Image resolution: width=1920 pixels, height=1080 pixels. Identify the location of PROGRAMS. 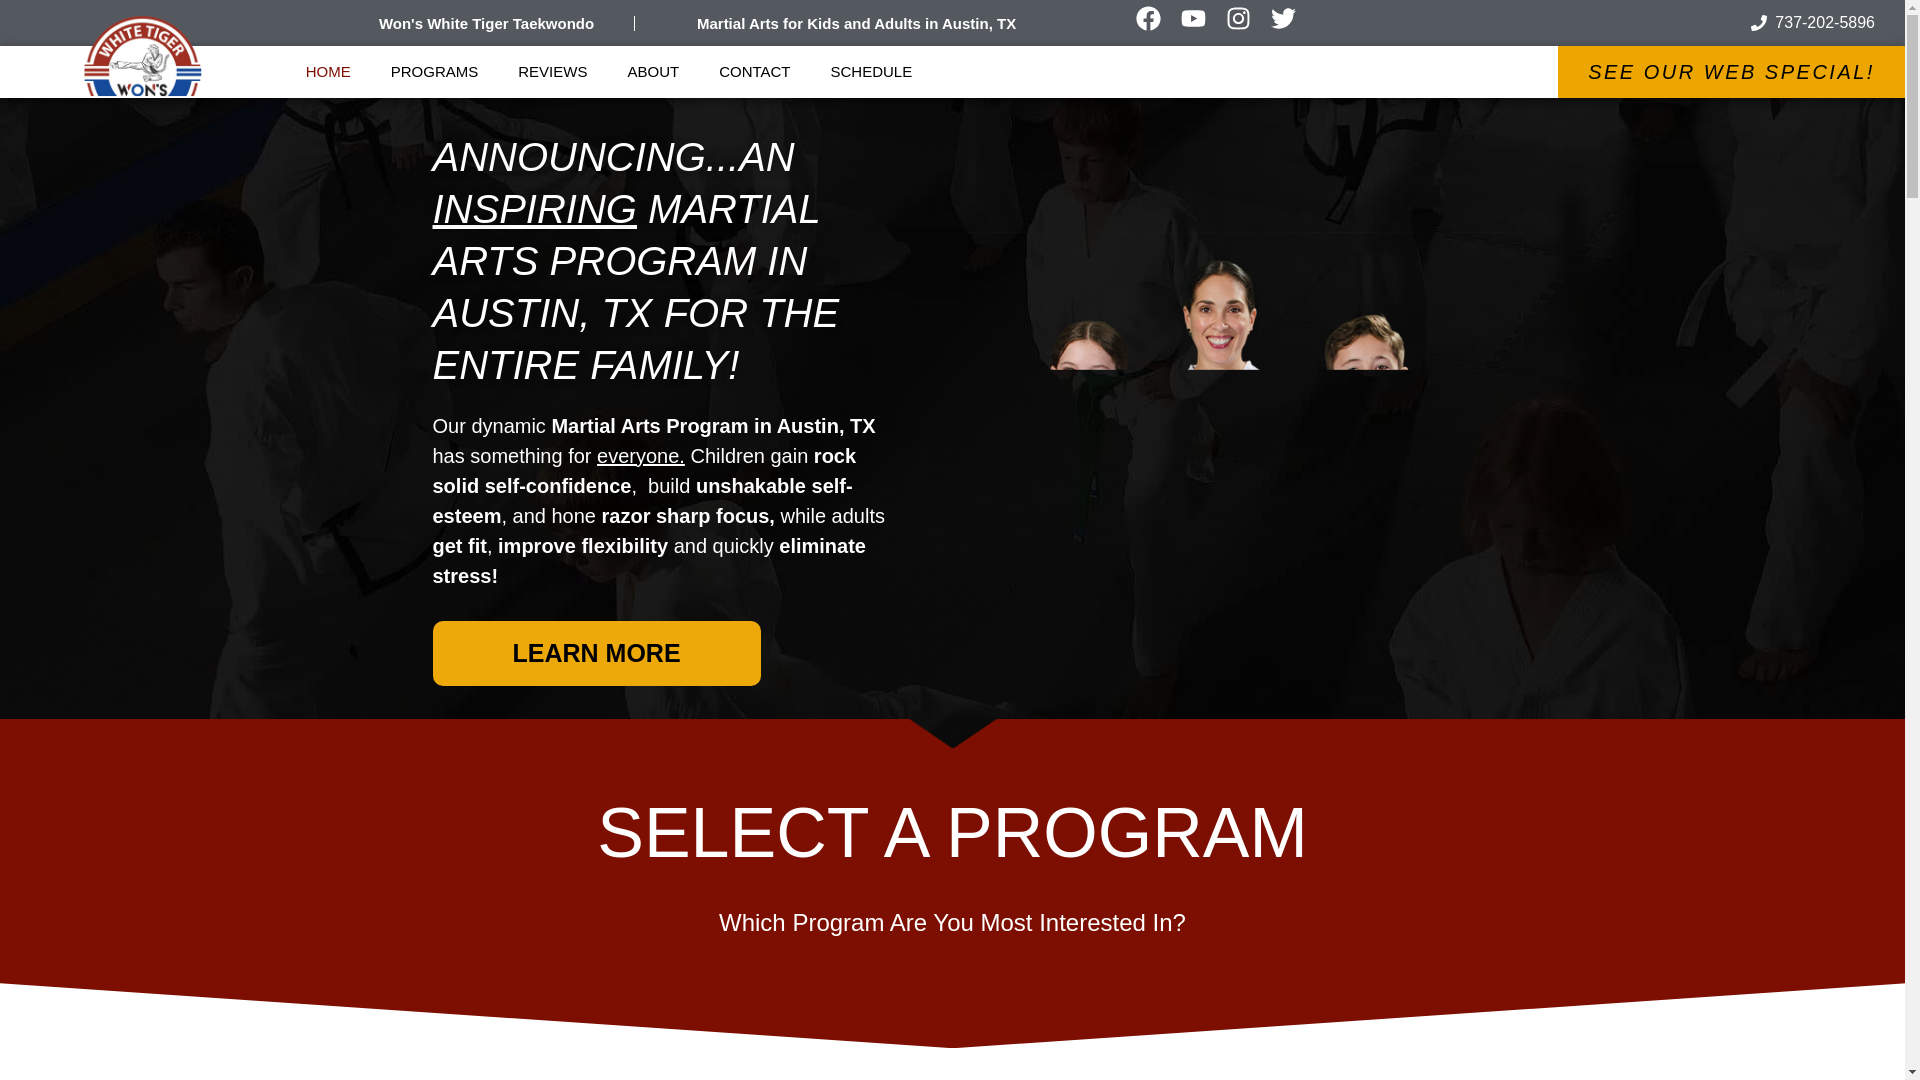
(434, 72).